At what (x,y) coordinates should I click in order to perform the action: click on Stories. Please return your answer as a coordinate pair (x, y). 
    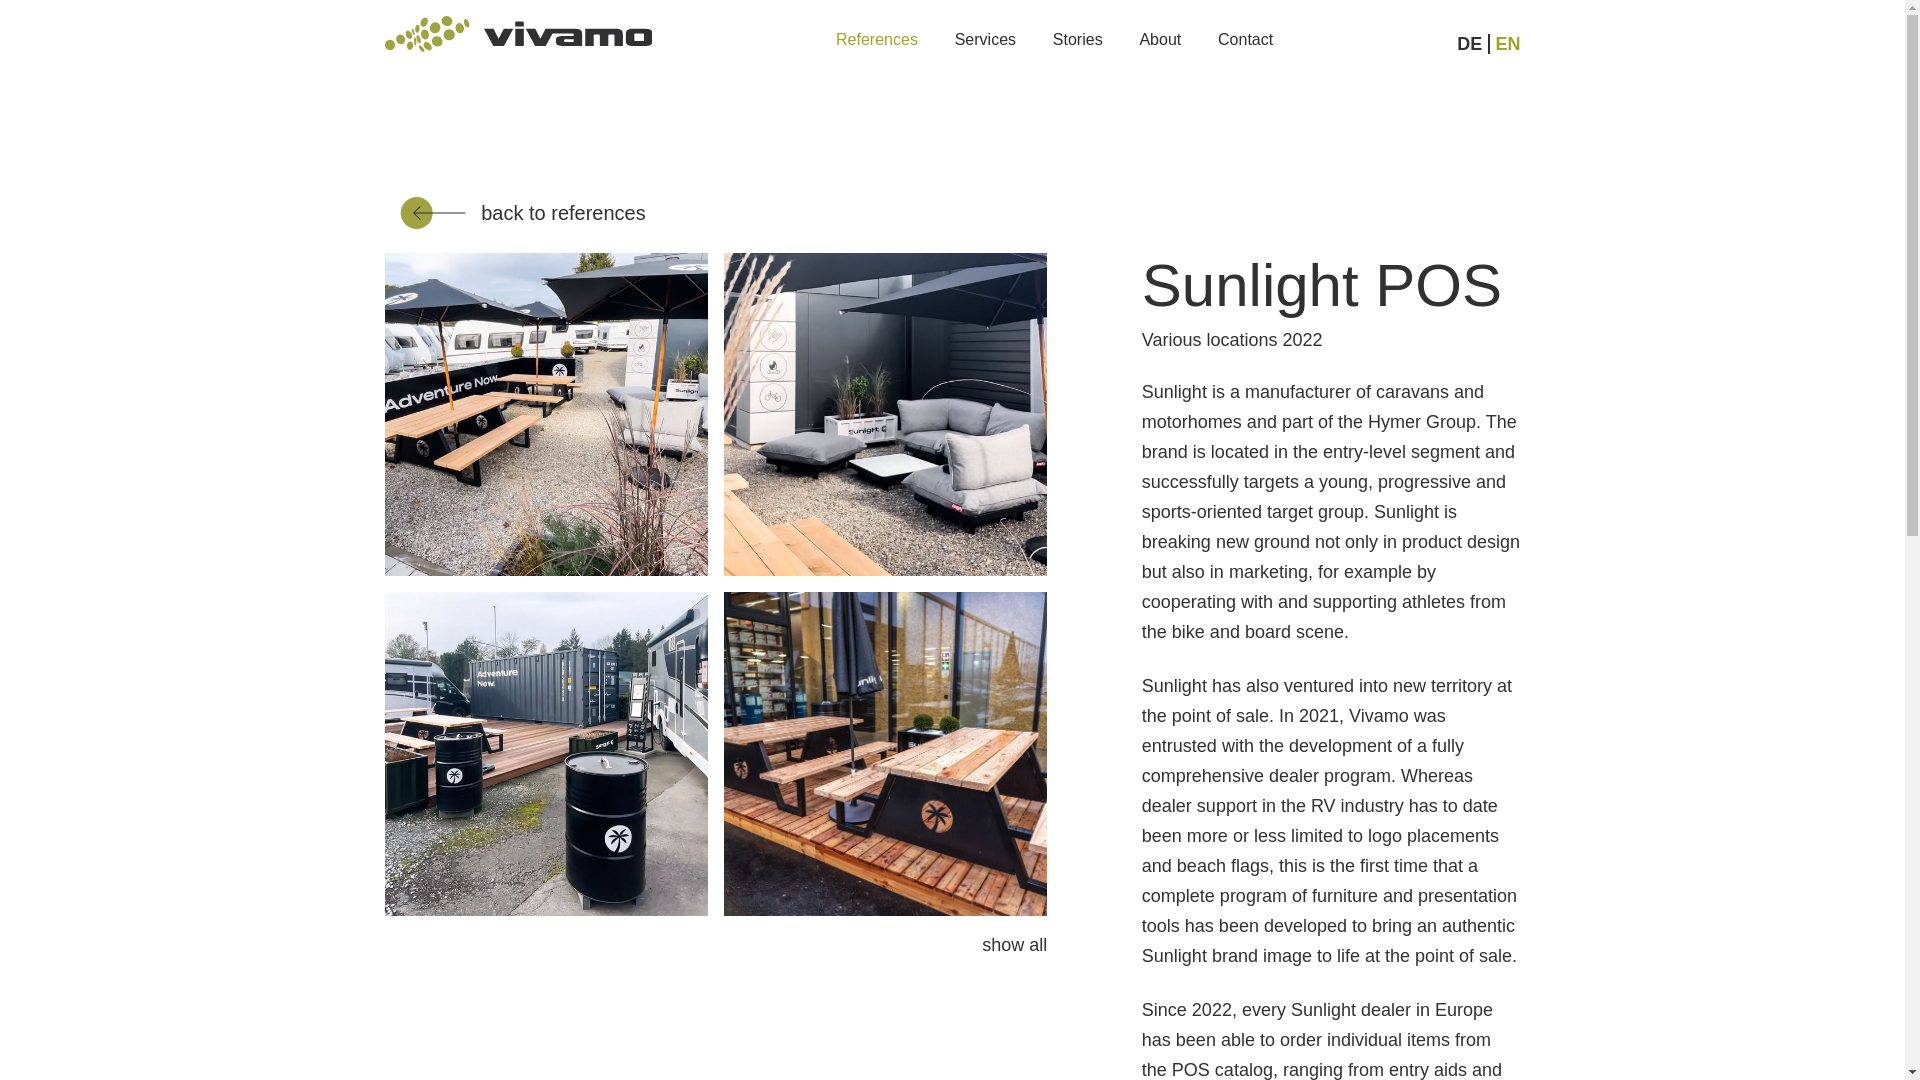
    Looking at the image, I should click on (1077, 39).